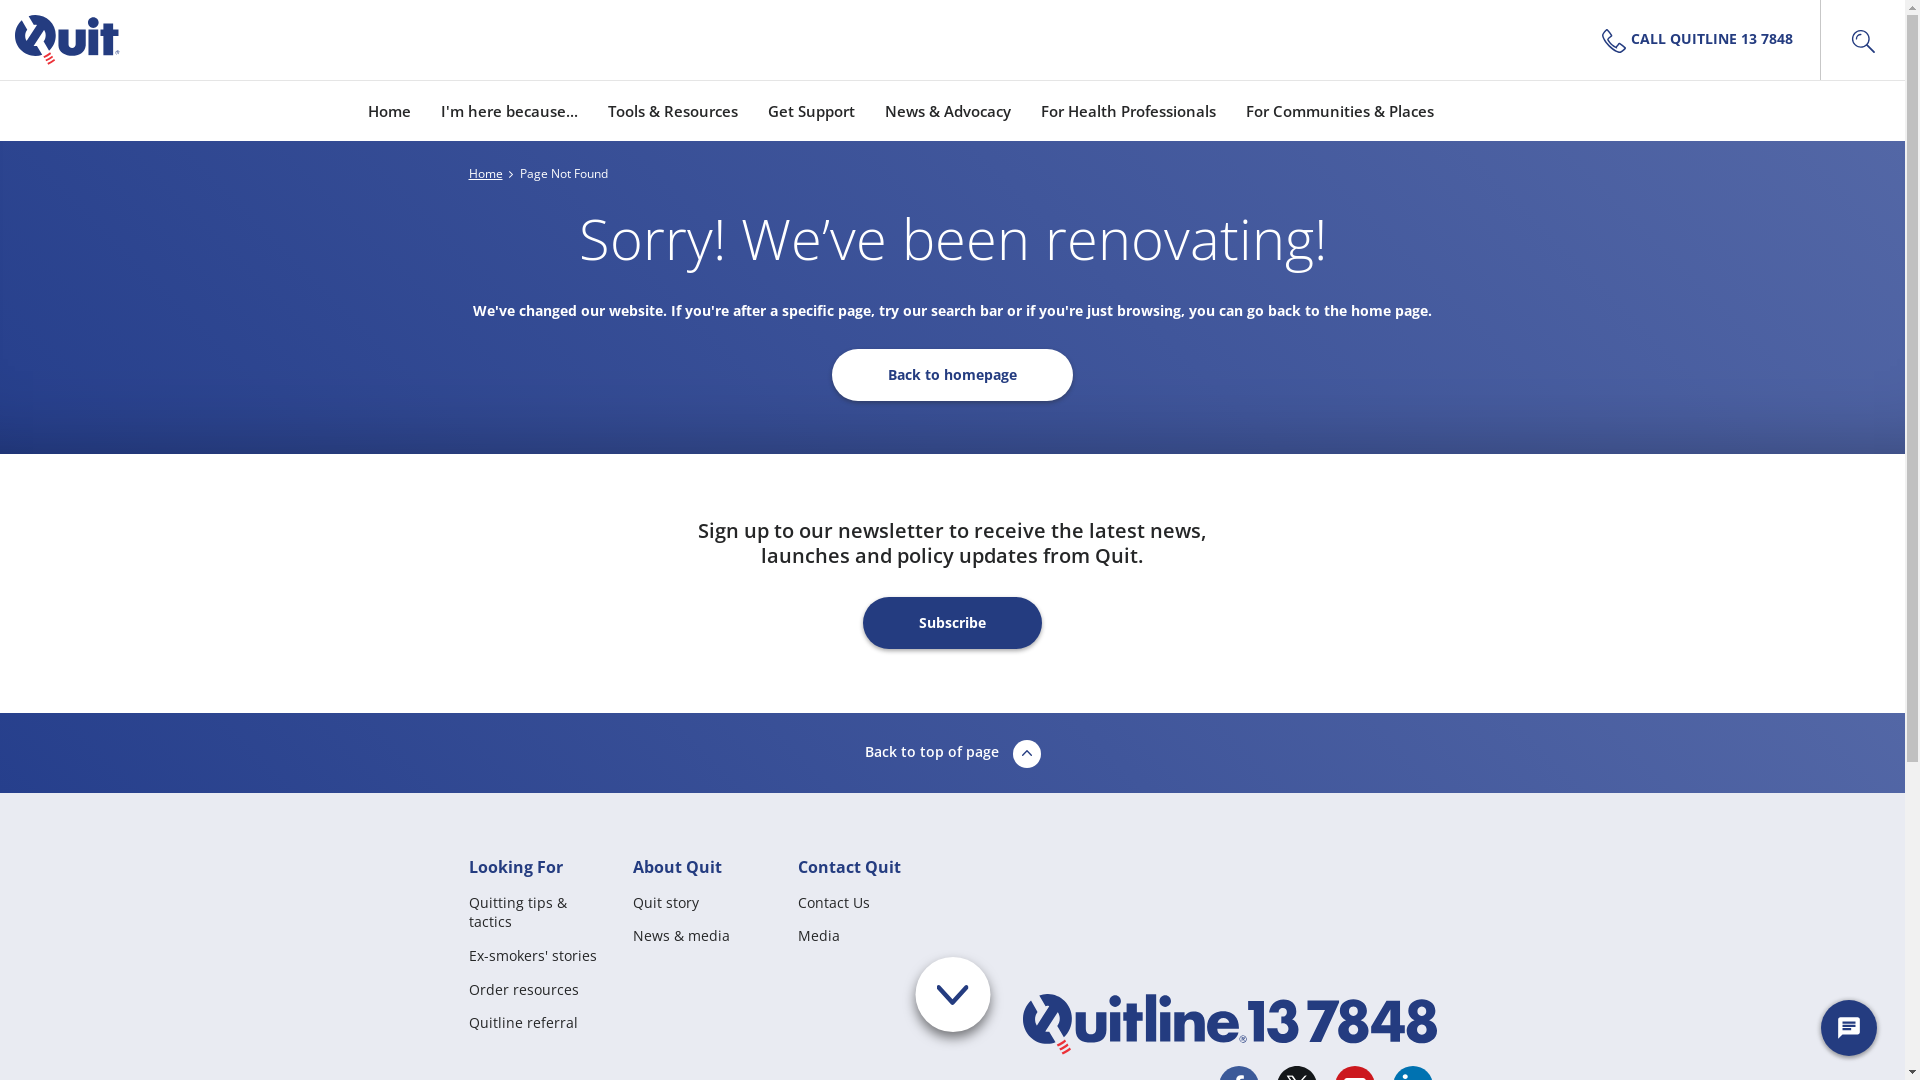  Describe the element at coordinates (522, 1022) in the screenshot. I see `Quitline referral` at that location.